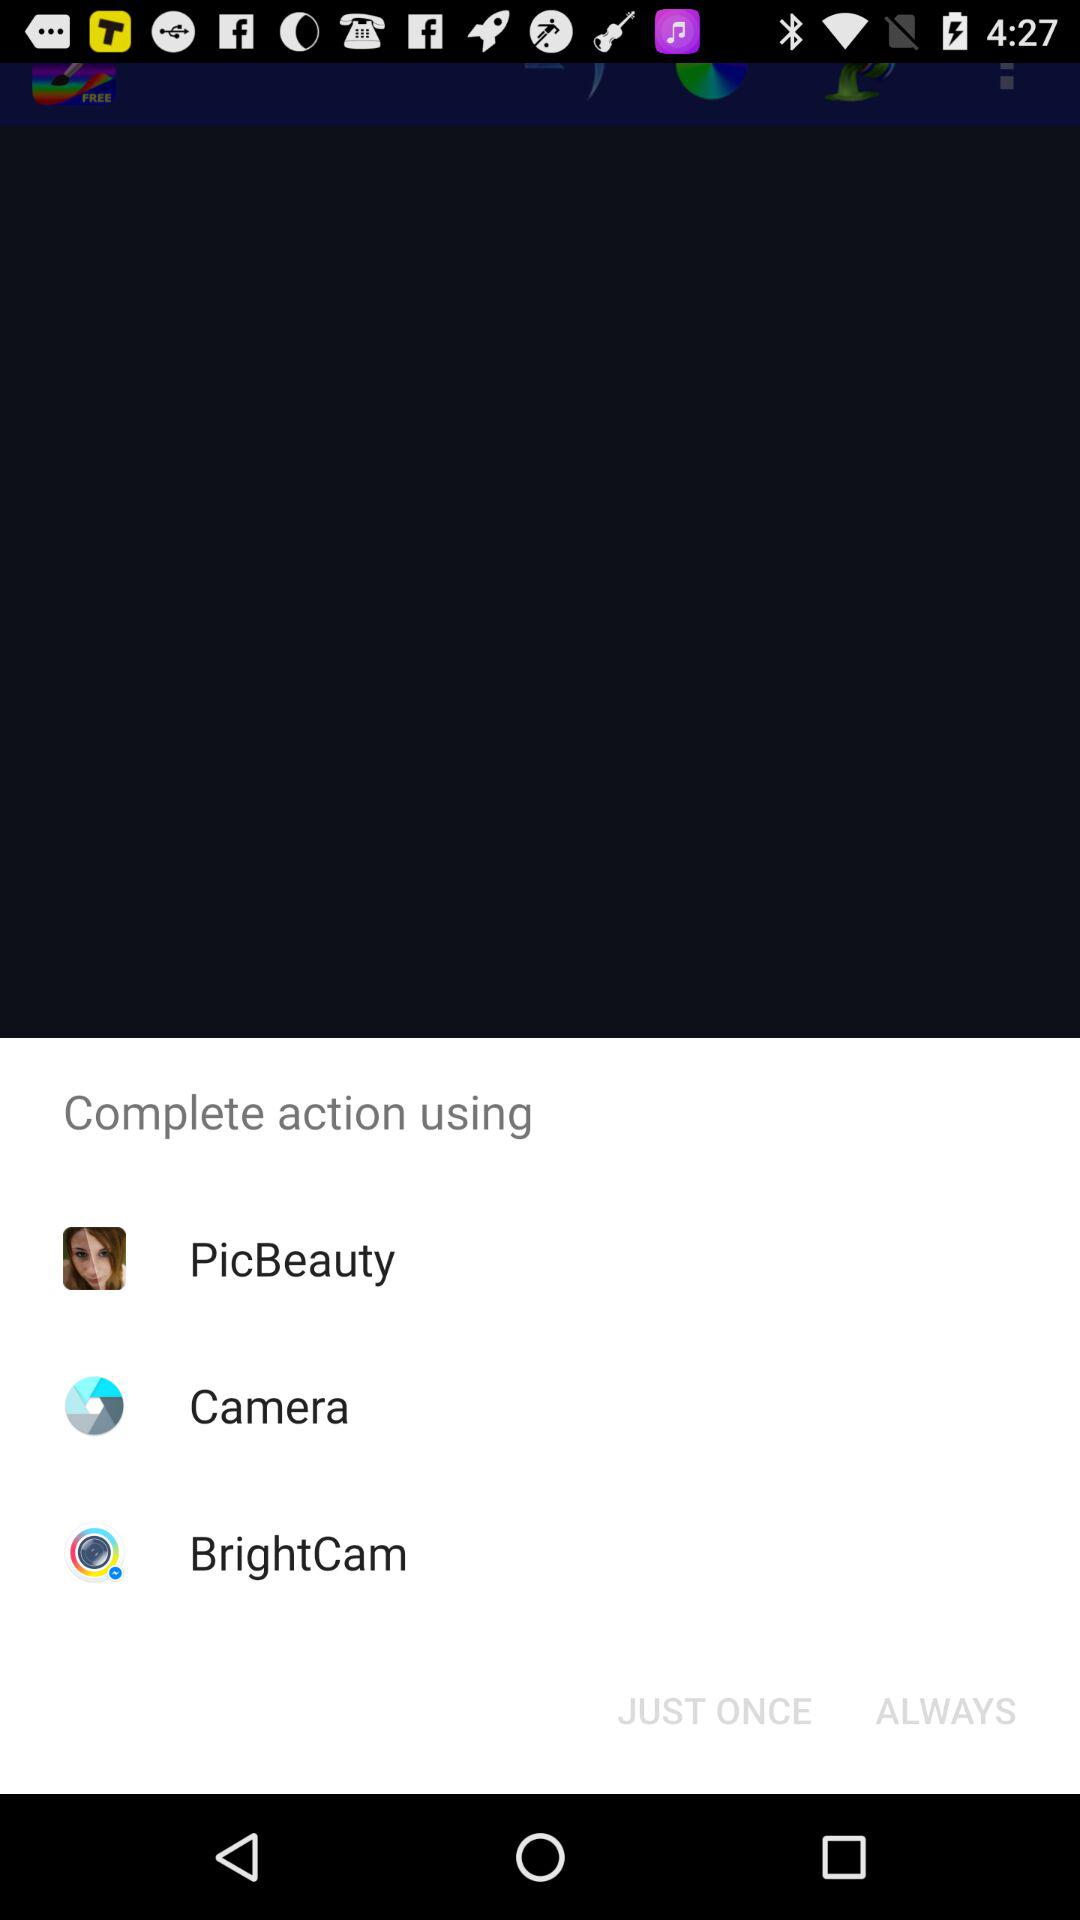 This screenshot has height=1920, width=1080. Describe the element at coordinates (714, 1710) in the screenshot. I see `launch the button next to the always item` at that location.